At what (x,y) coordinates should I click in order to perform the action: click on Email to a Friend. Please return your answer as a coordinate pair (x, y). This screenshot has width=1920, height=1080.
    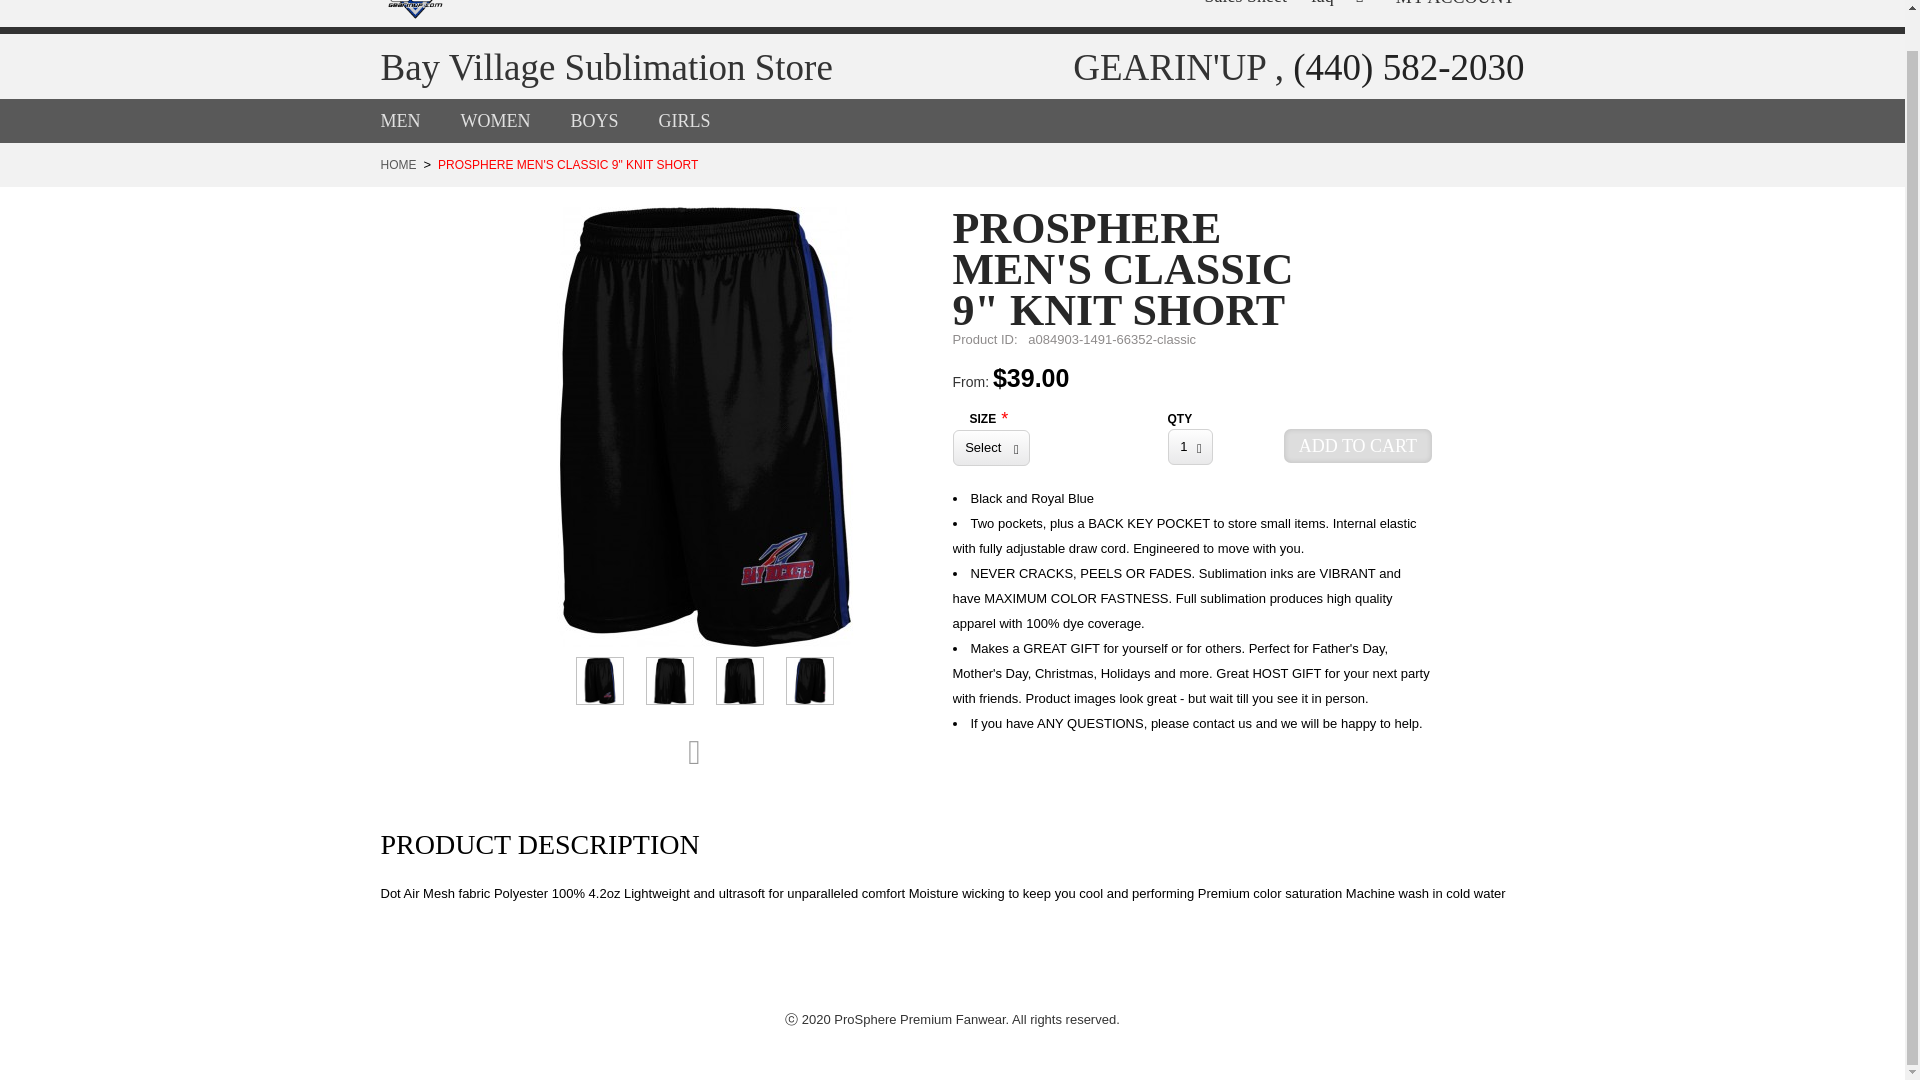
    Looking at the image, I should click on (704, 753).